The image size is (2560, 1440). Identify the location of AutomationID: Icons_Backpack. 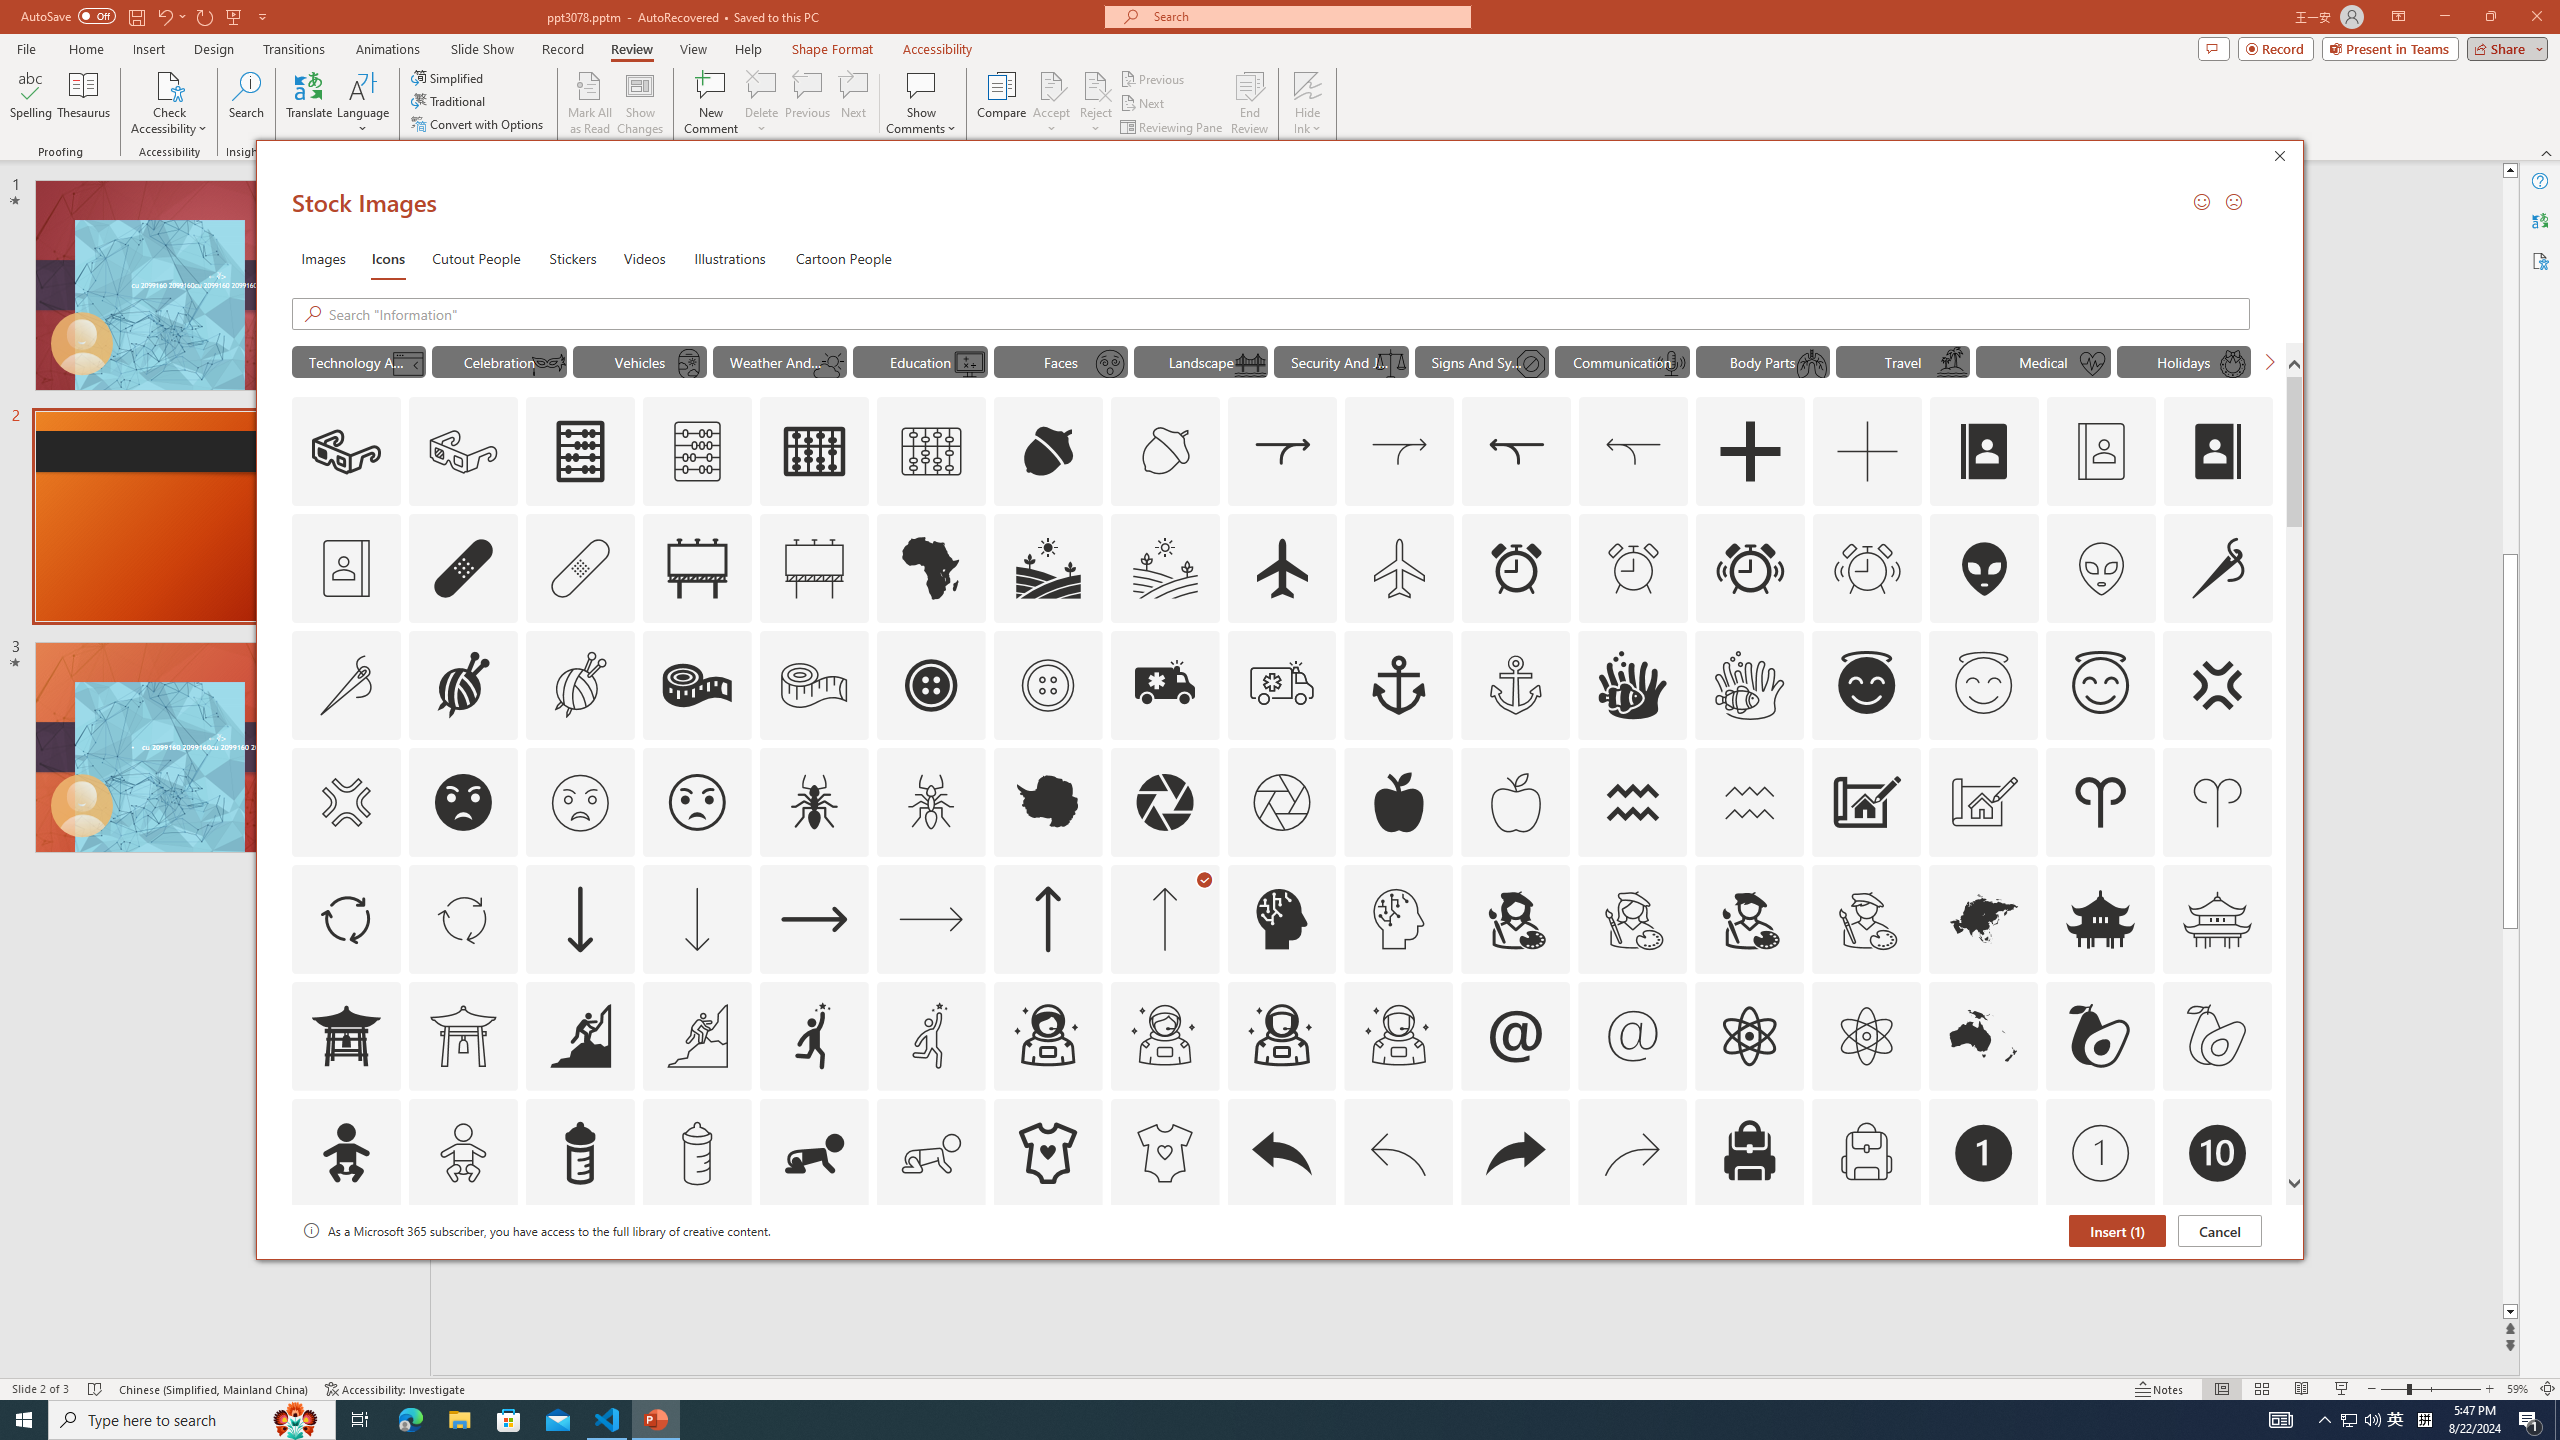
(1750, 1153).